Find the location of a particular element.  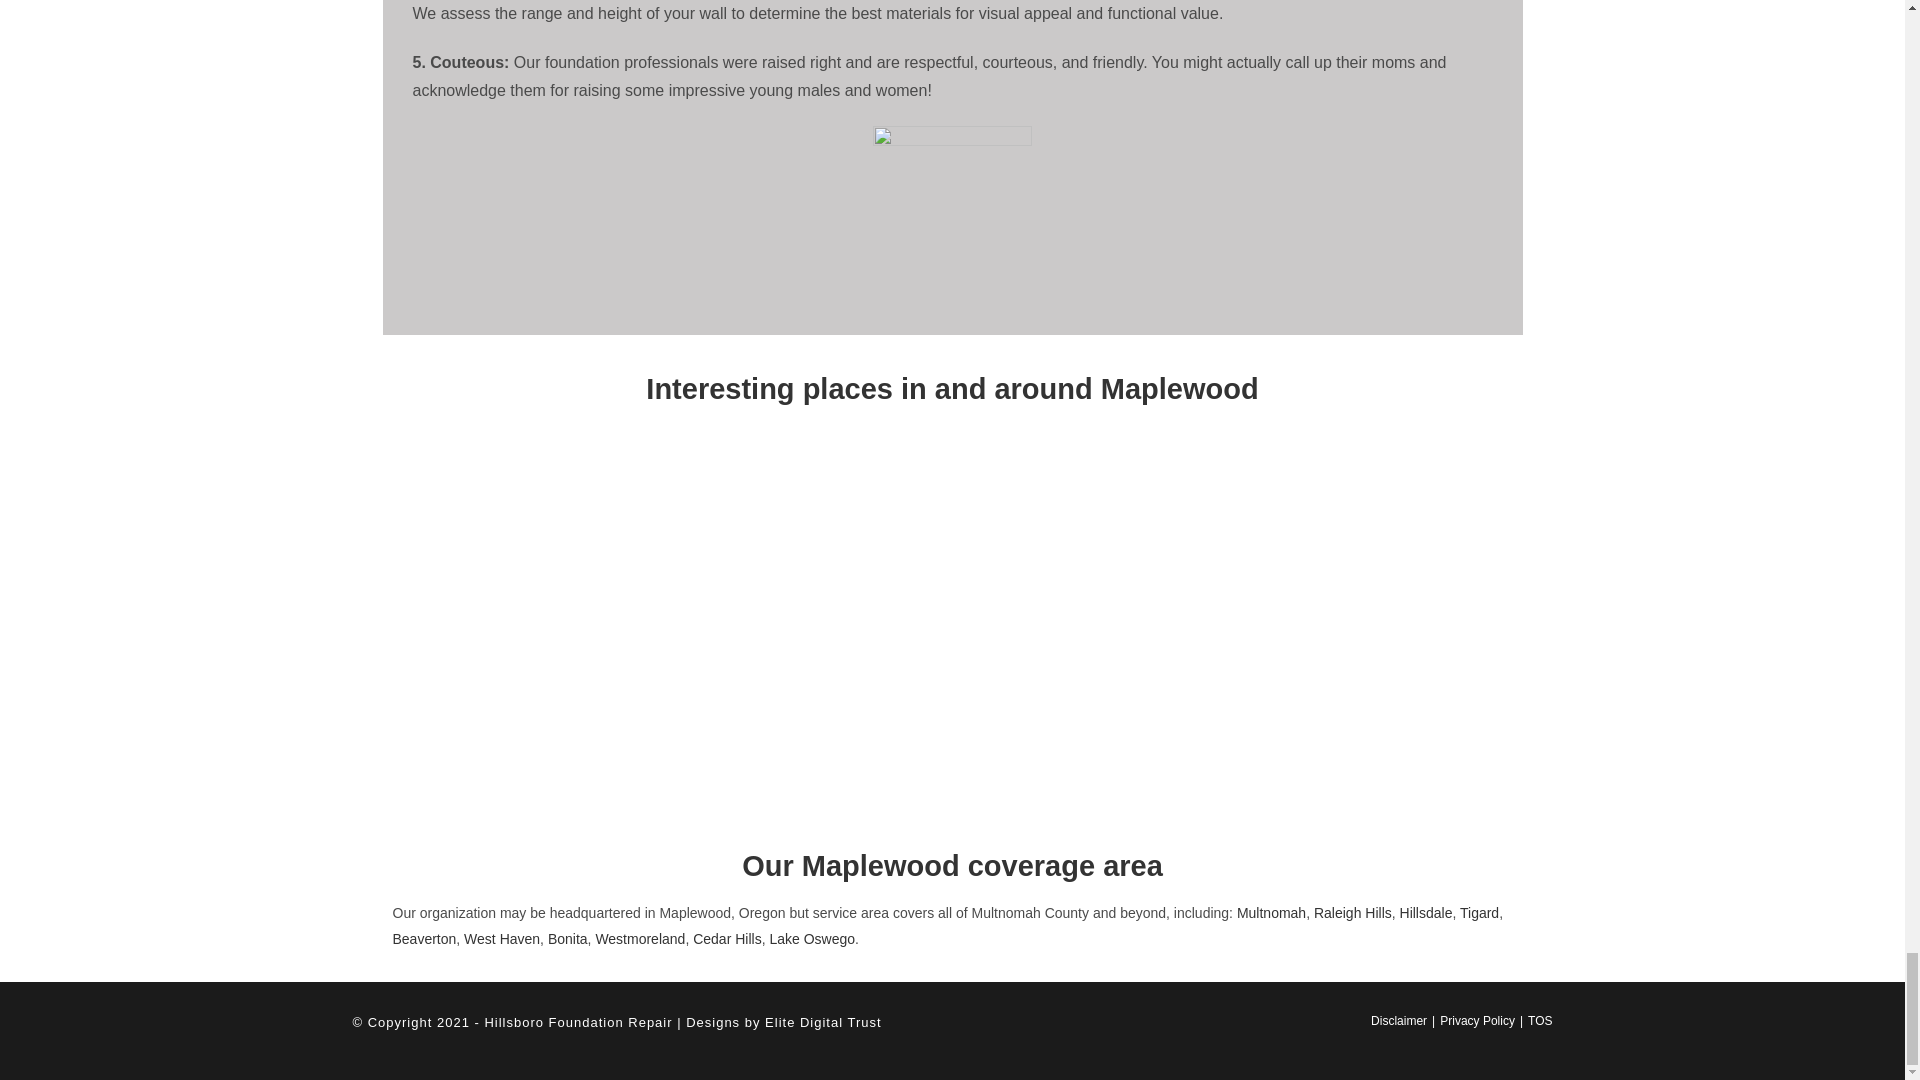

Tigard is located at coordinates (1479, 913).